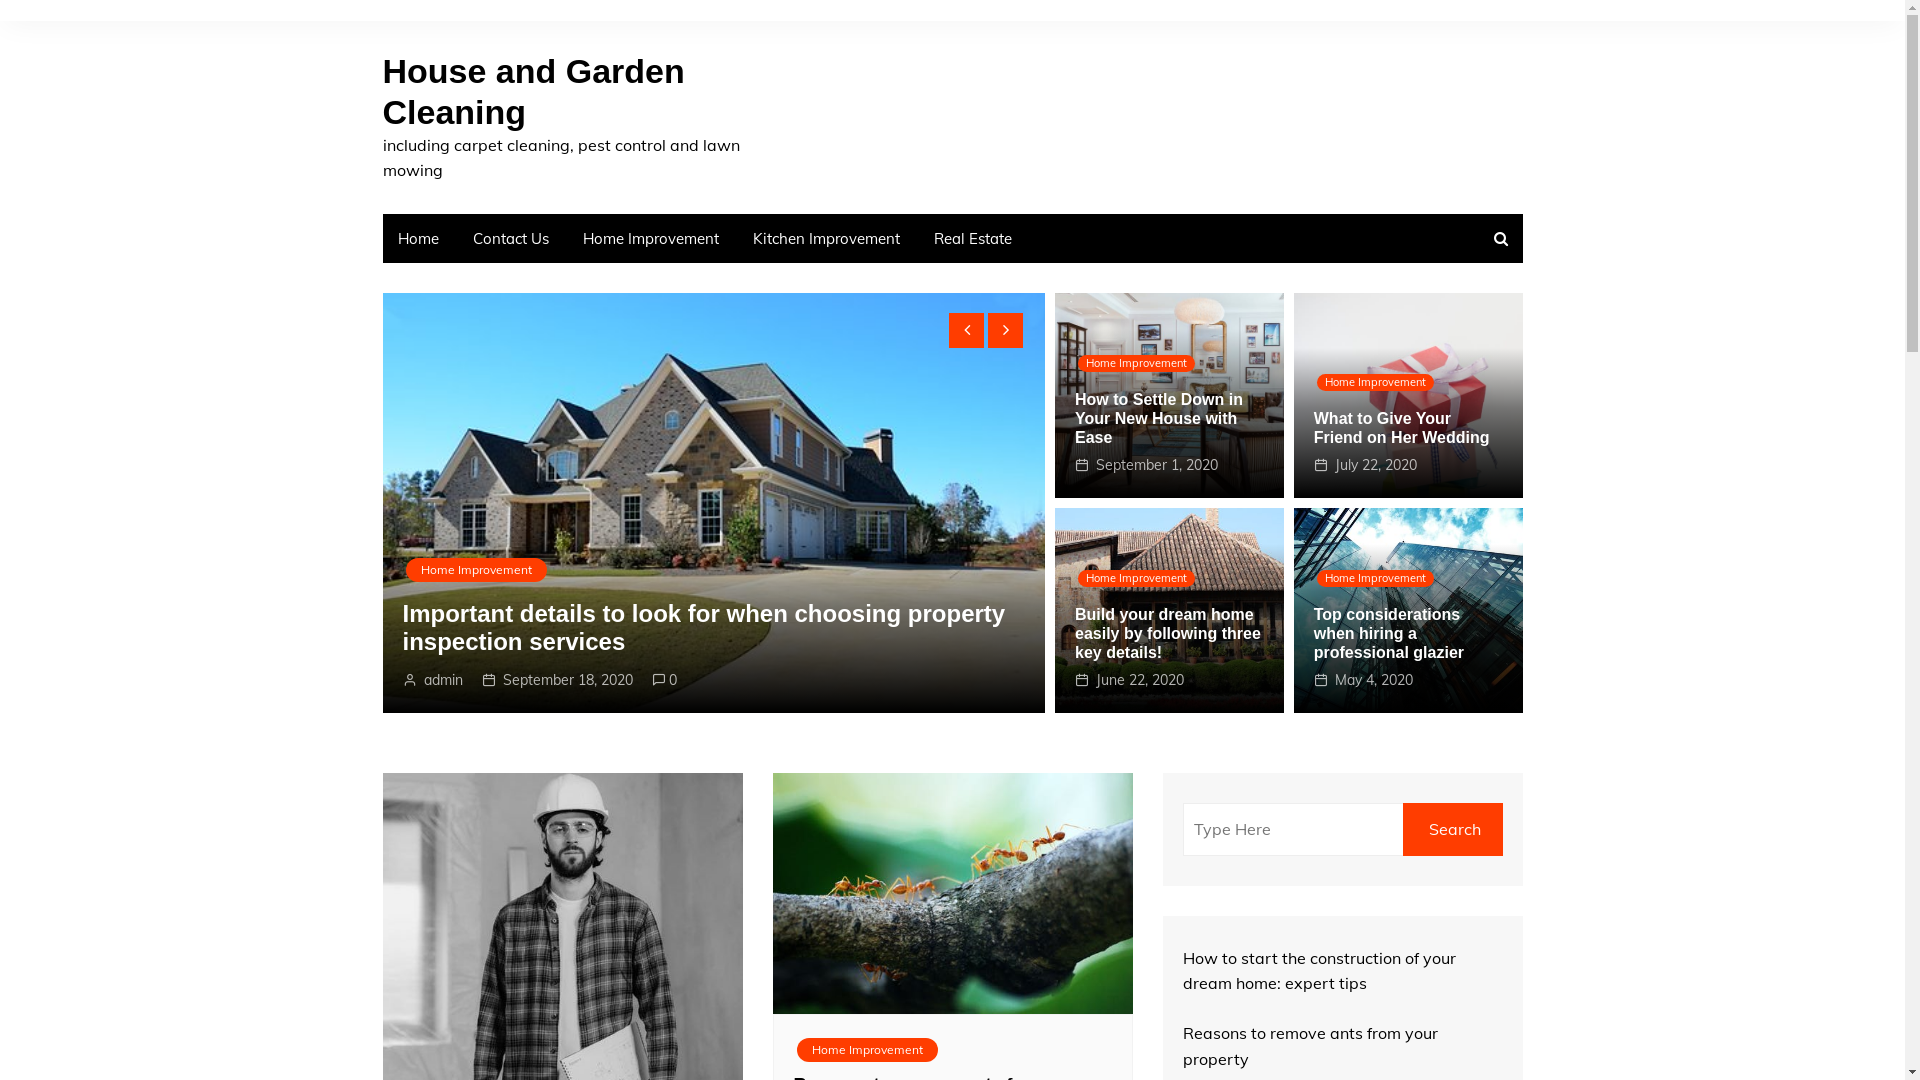 This screenshot has width=1920, height=1080. What do you see at coordinates (866, 1050) in the screenshot?
I see `Home Improvement` at bounding box center [866, 1050].